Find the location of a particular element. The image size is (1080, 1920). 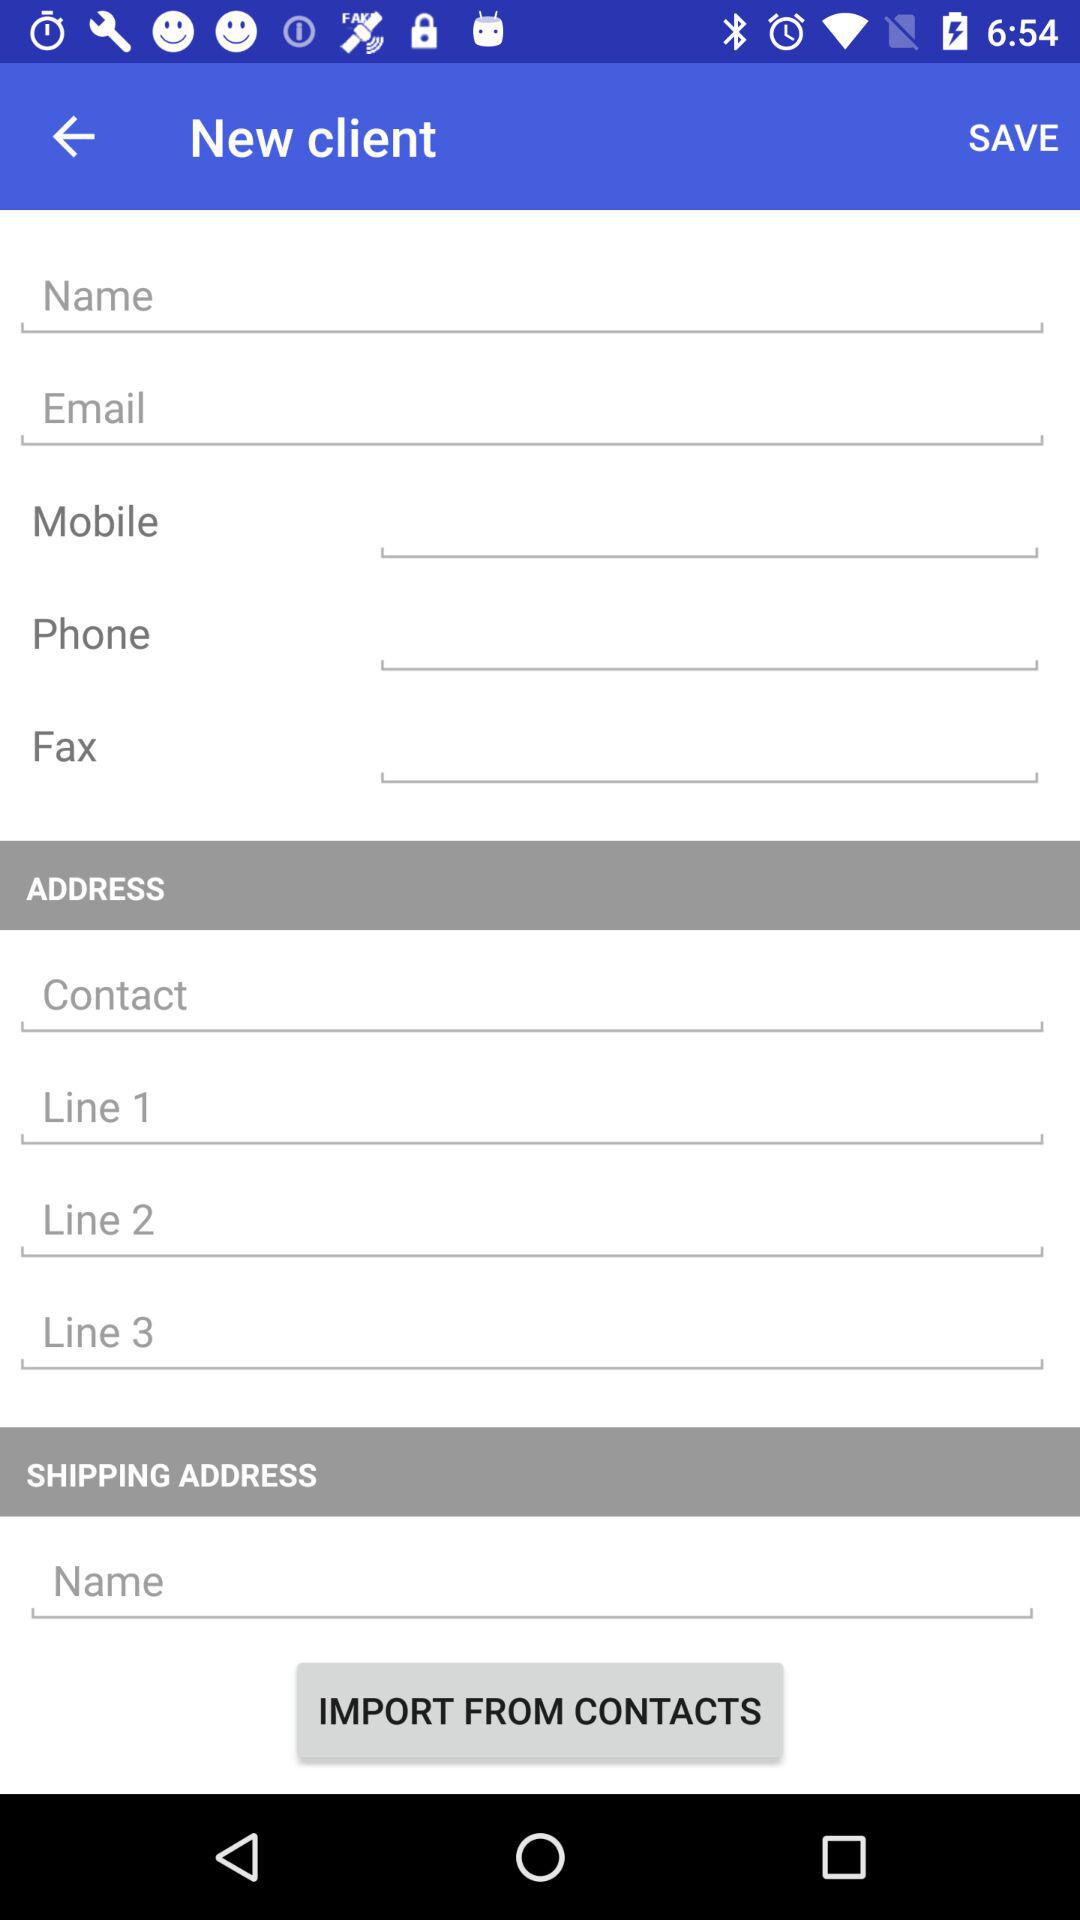

tap the import from contacts icon is located at coordinates (540, 1710).